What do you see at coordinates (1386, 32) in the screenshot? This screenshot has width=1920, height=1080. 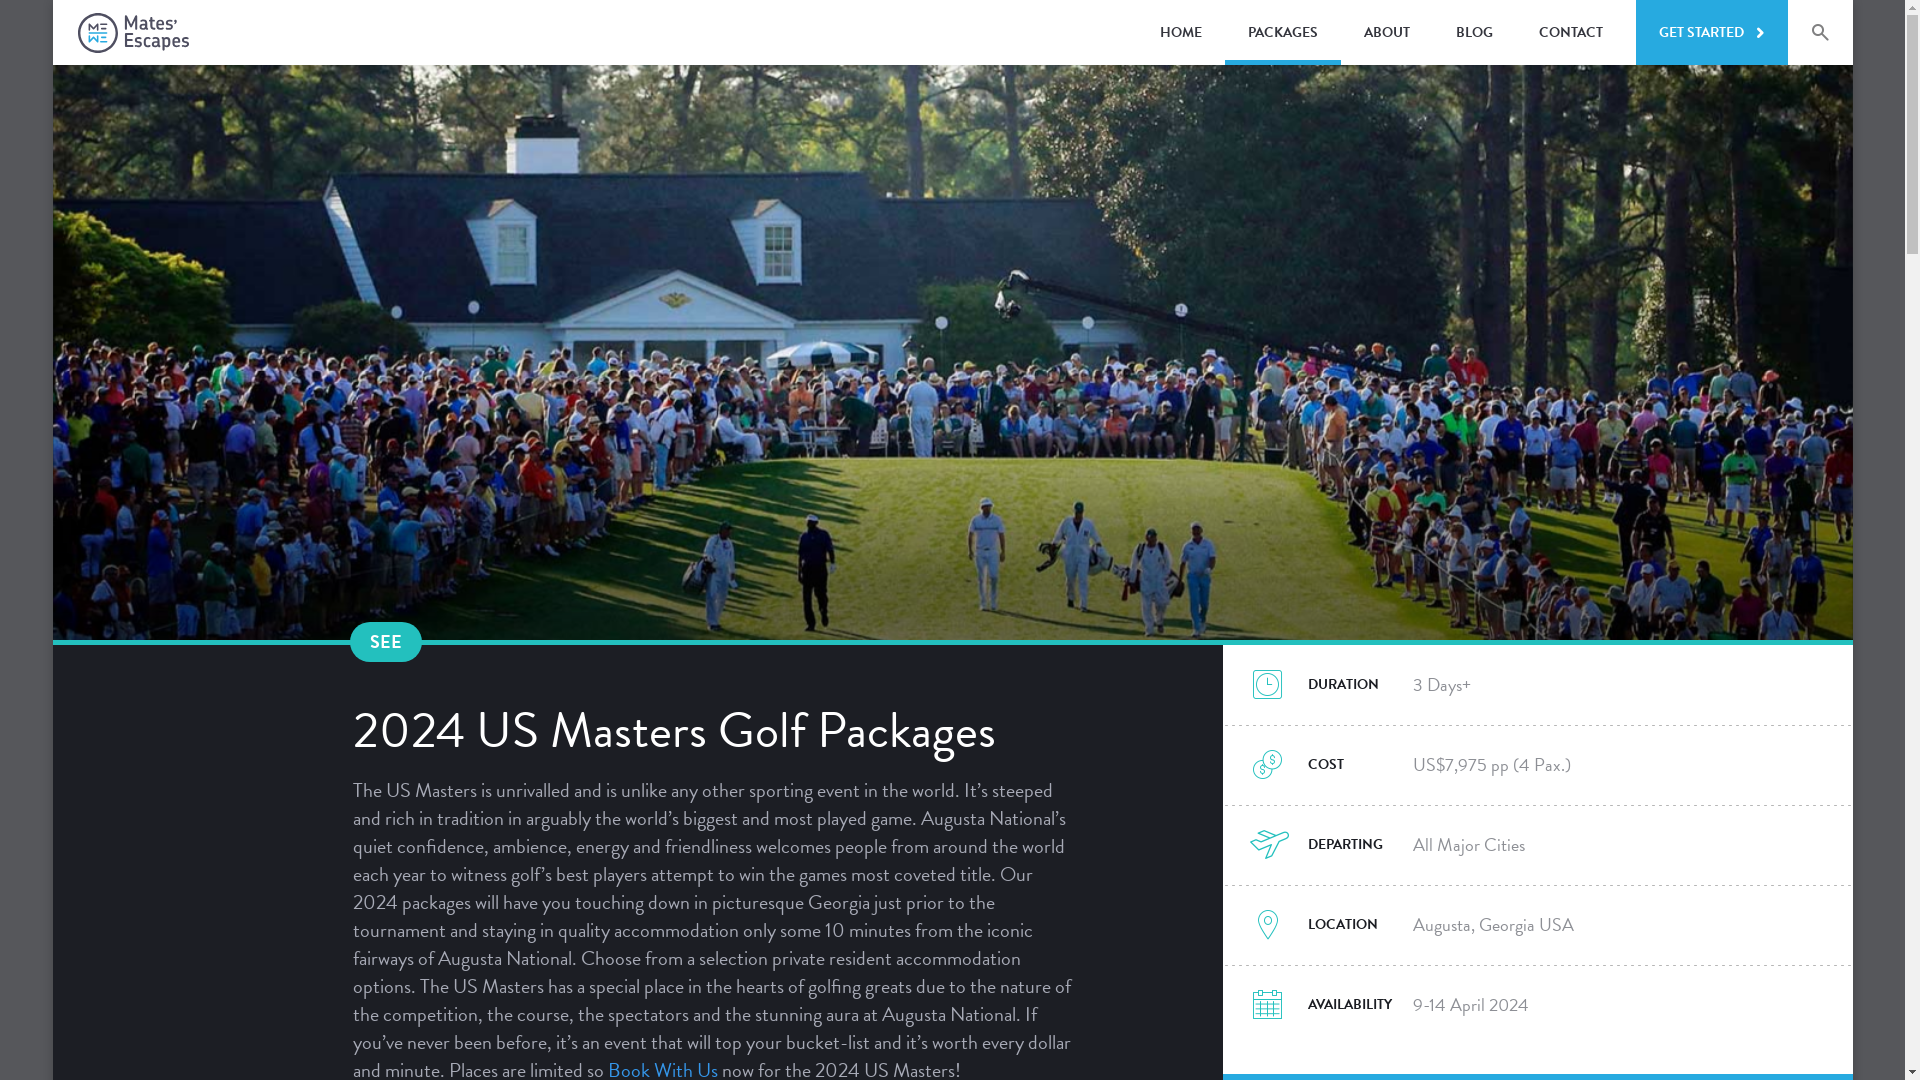 I see `ABOUT` at bounding box center [1386, 32].